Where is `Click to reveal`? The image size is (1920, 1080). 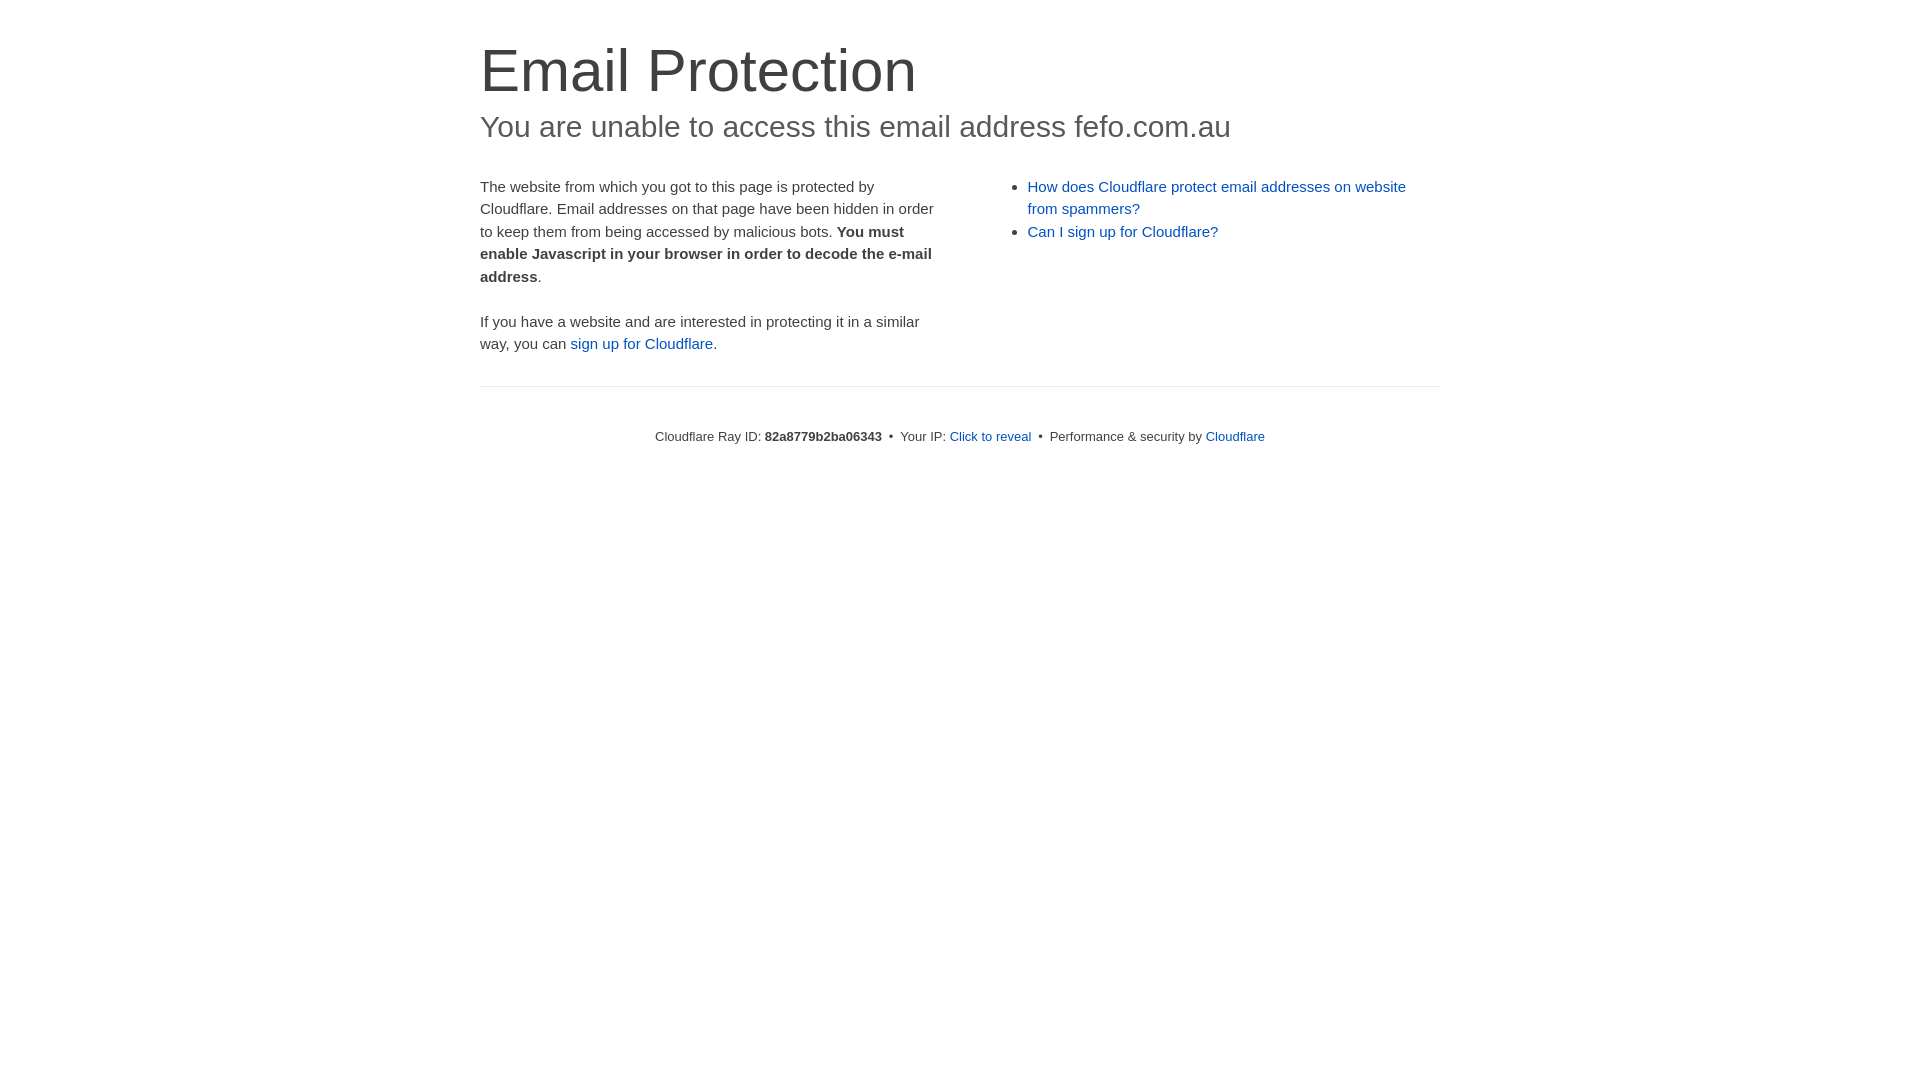
Click to reveal is located at coordinates (991, 436).